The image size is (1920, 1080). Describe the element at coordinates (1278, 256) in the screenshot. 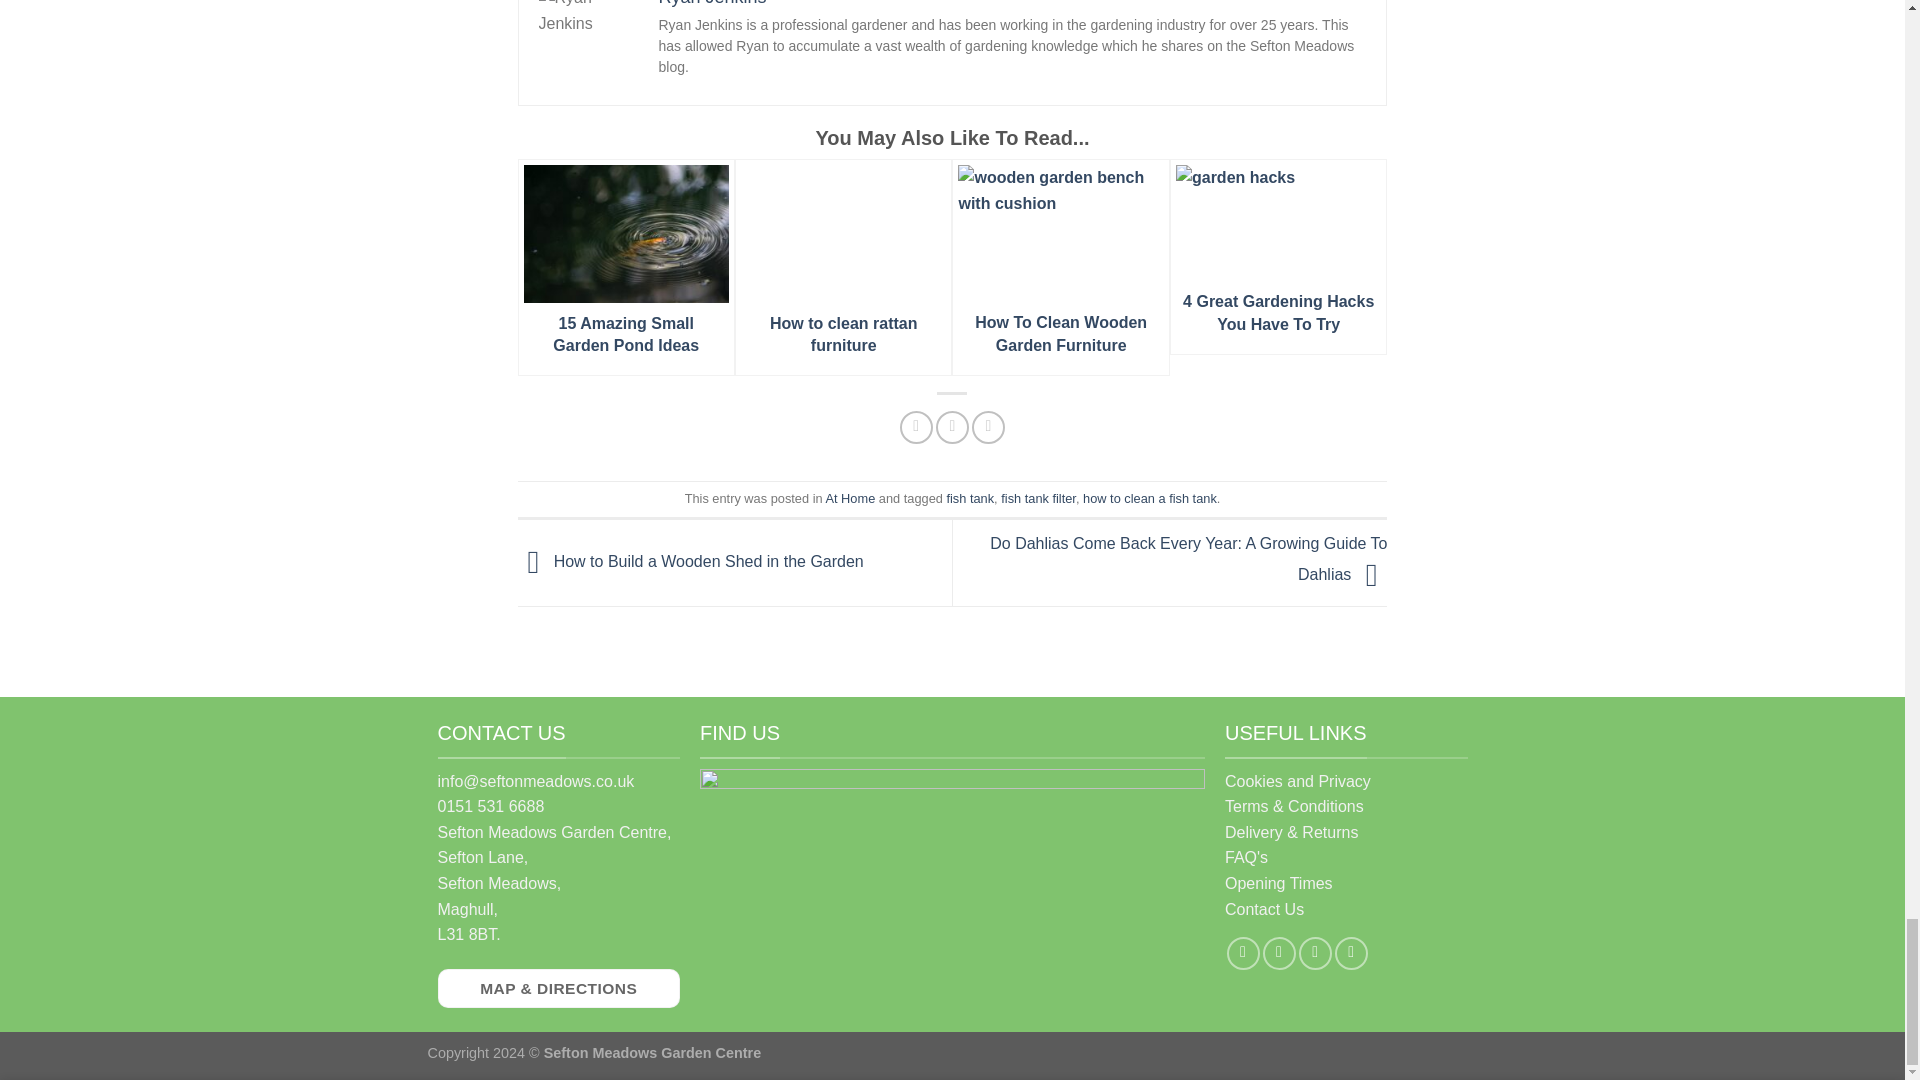

I see `4 Great Gardening Hacks You Have To Try` at that location.